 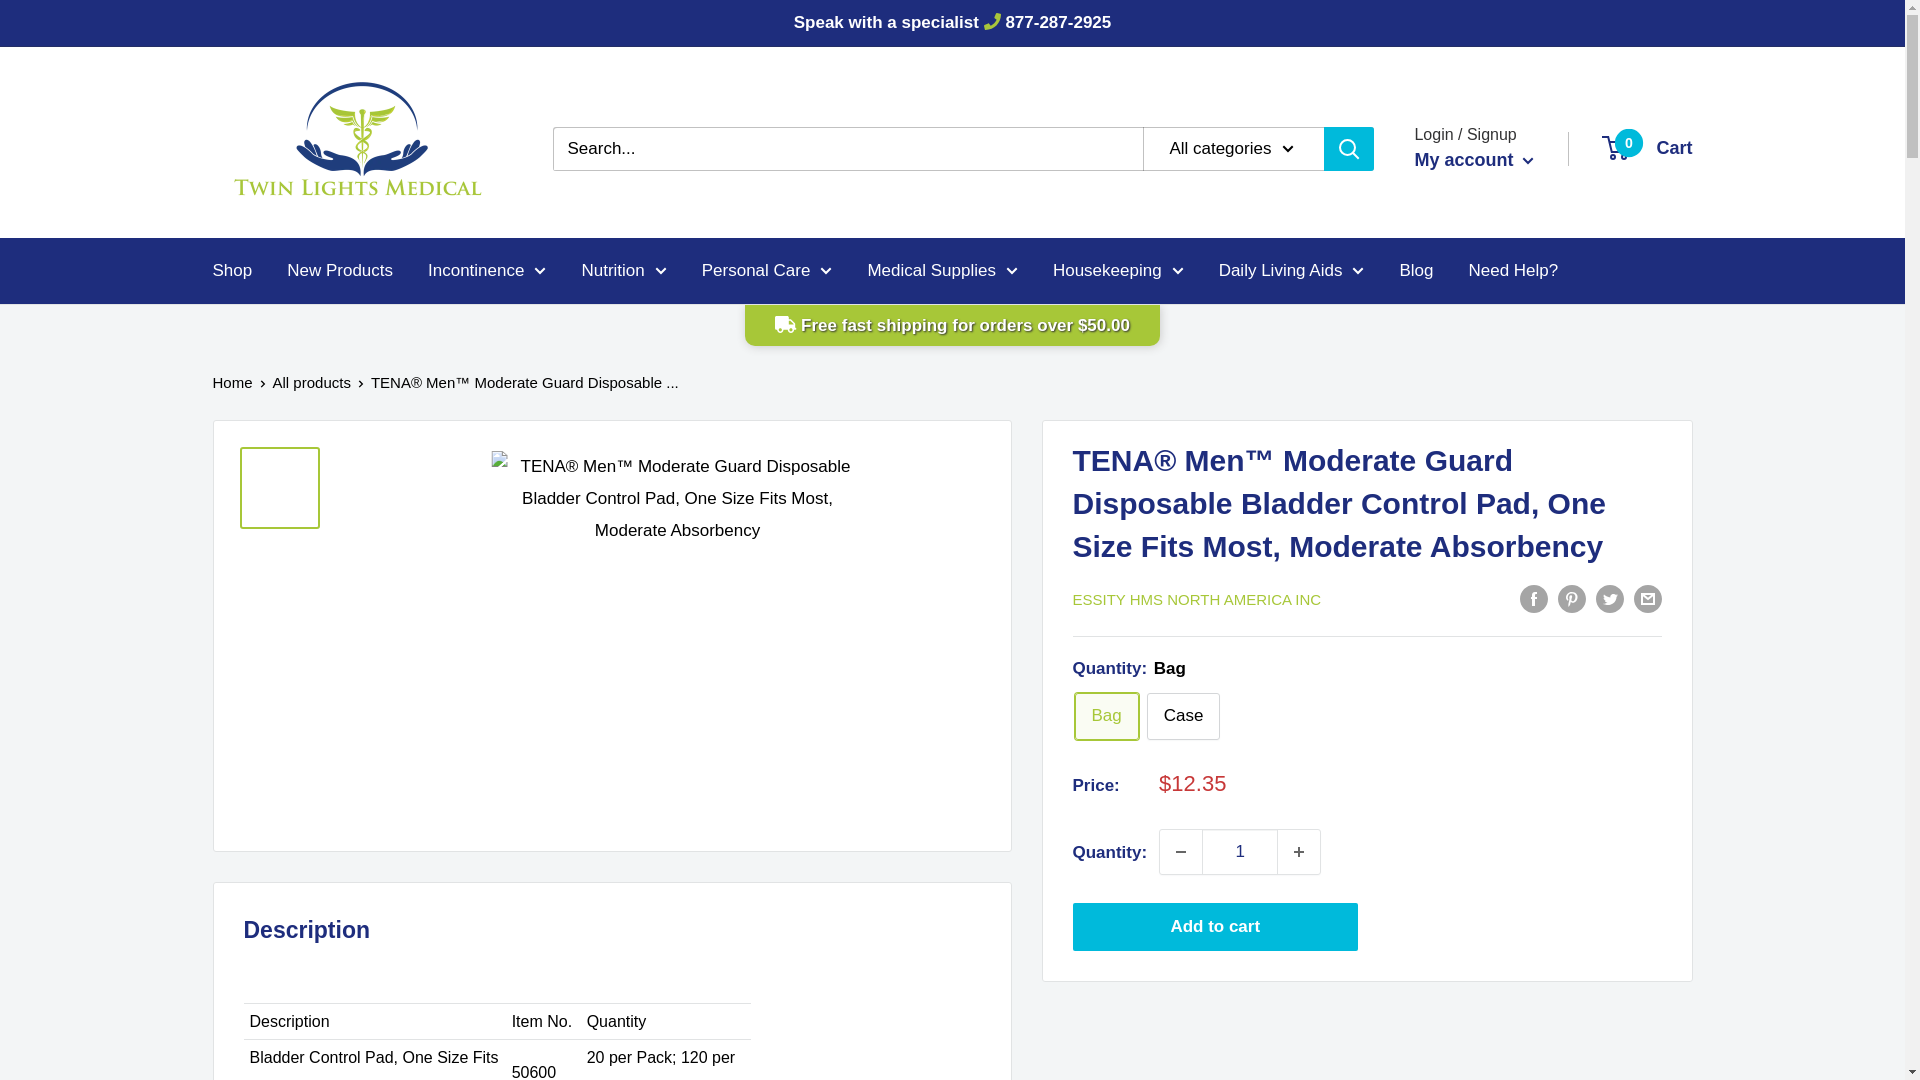 What do you see at coordinates (1180, 852) in the screenshot?
I see `Decrease quantity by 1` at bounding box center [1180, 852].